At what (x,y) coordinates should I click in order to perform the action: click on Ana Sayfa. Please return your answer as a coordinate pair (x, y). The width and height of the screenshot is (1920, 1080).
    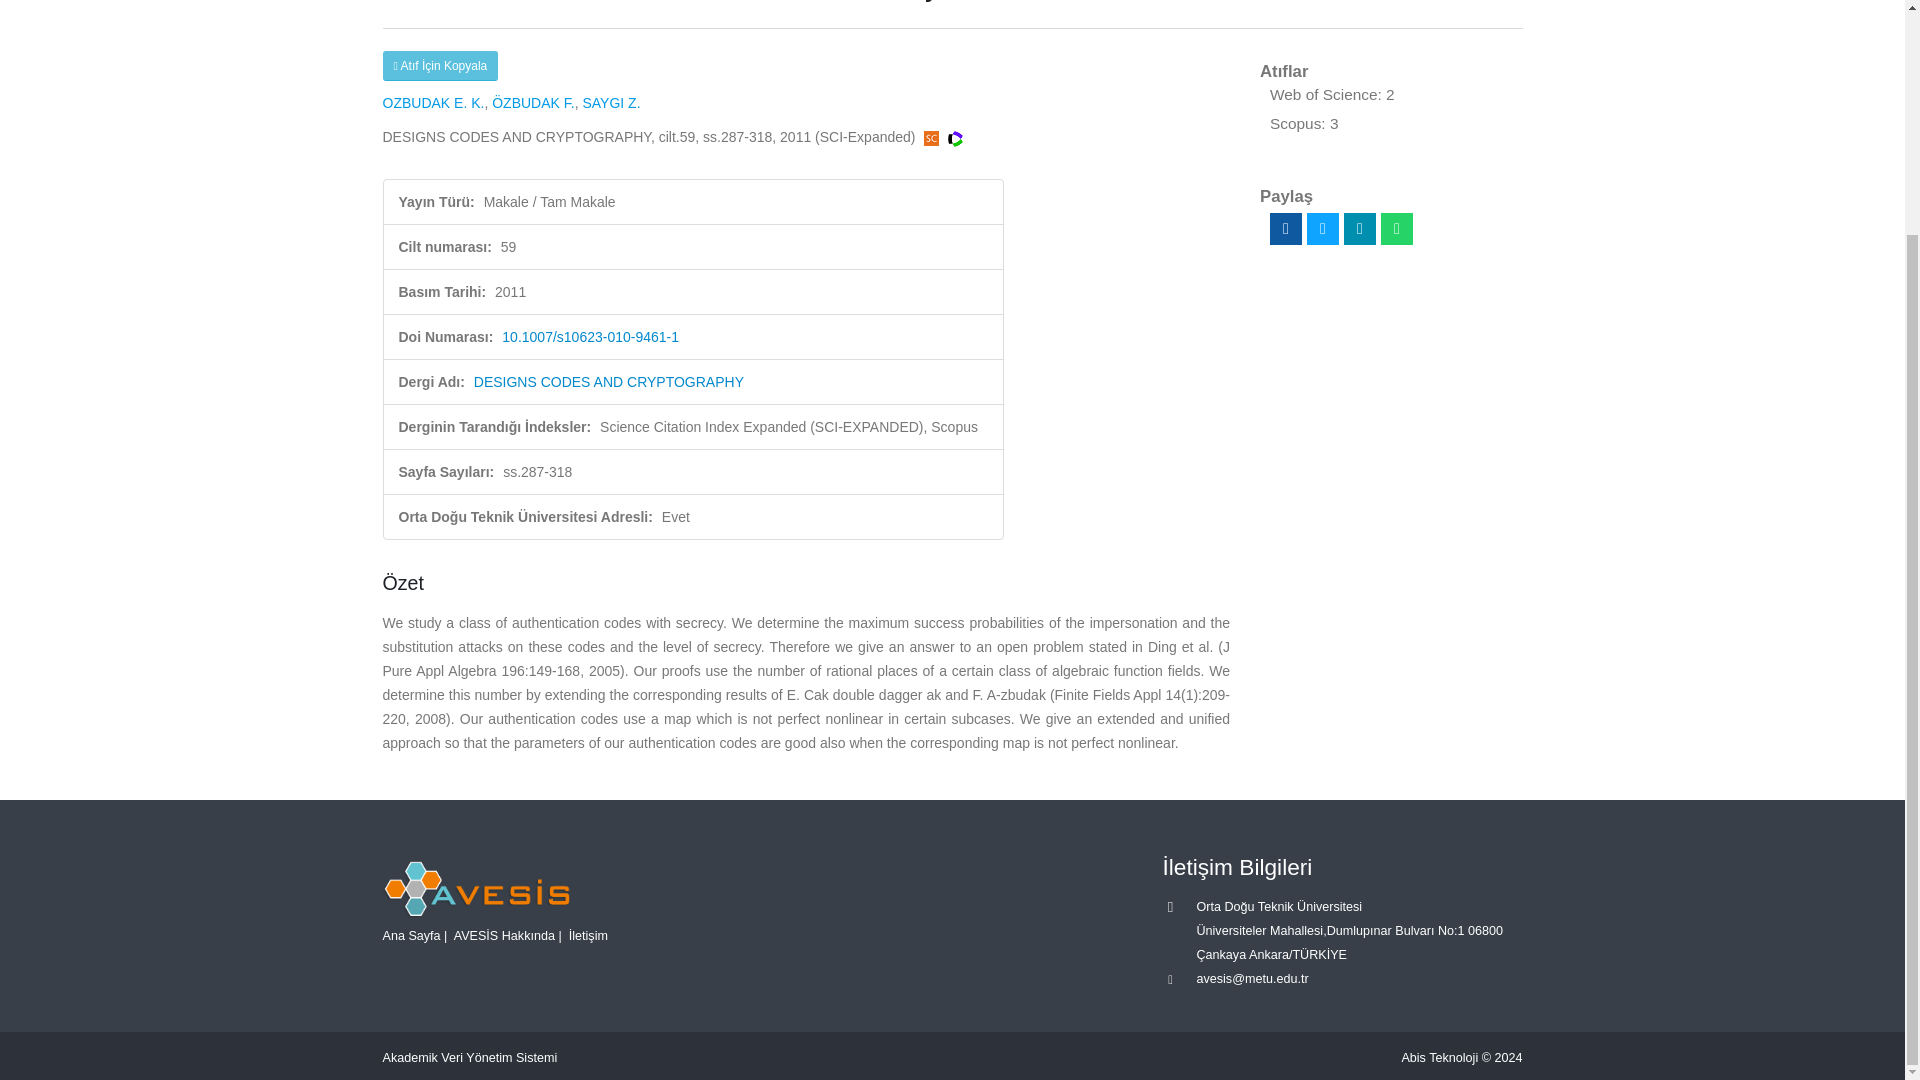
    Looking at the image, I should click on (410, 935).